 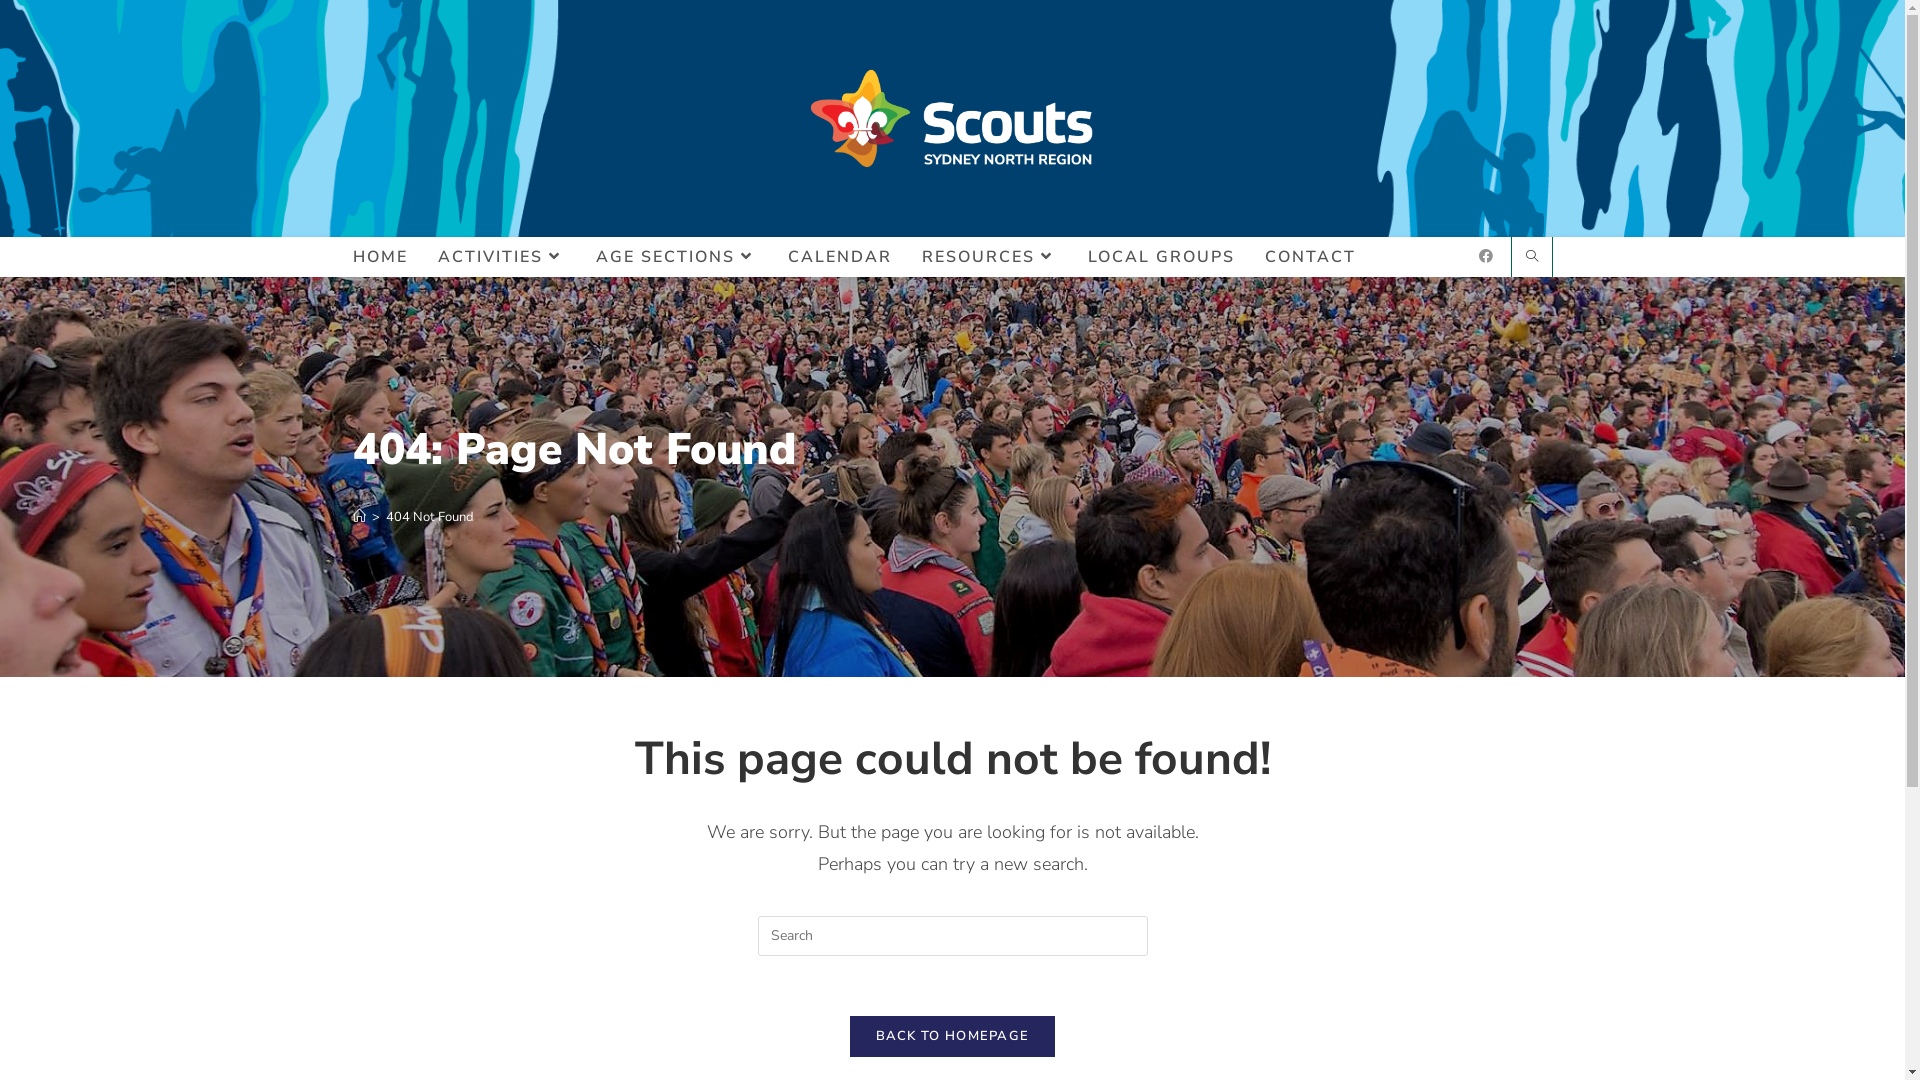 I want to click on 404 Not Found, so click(x=430, y=517).